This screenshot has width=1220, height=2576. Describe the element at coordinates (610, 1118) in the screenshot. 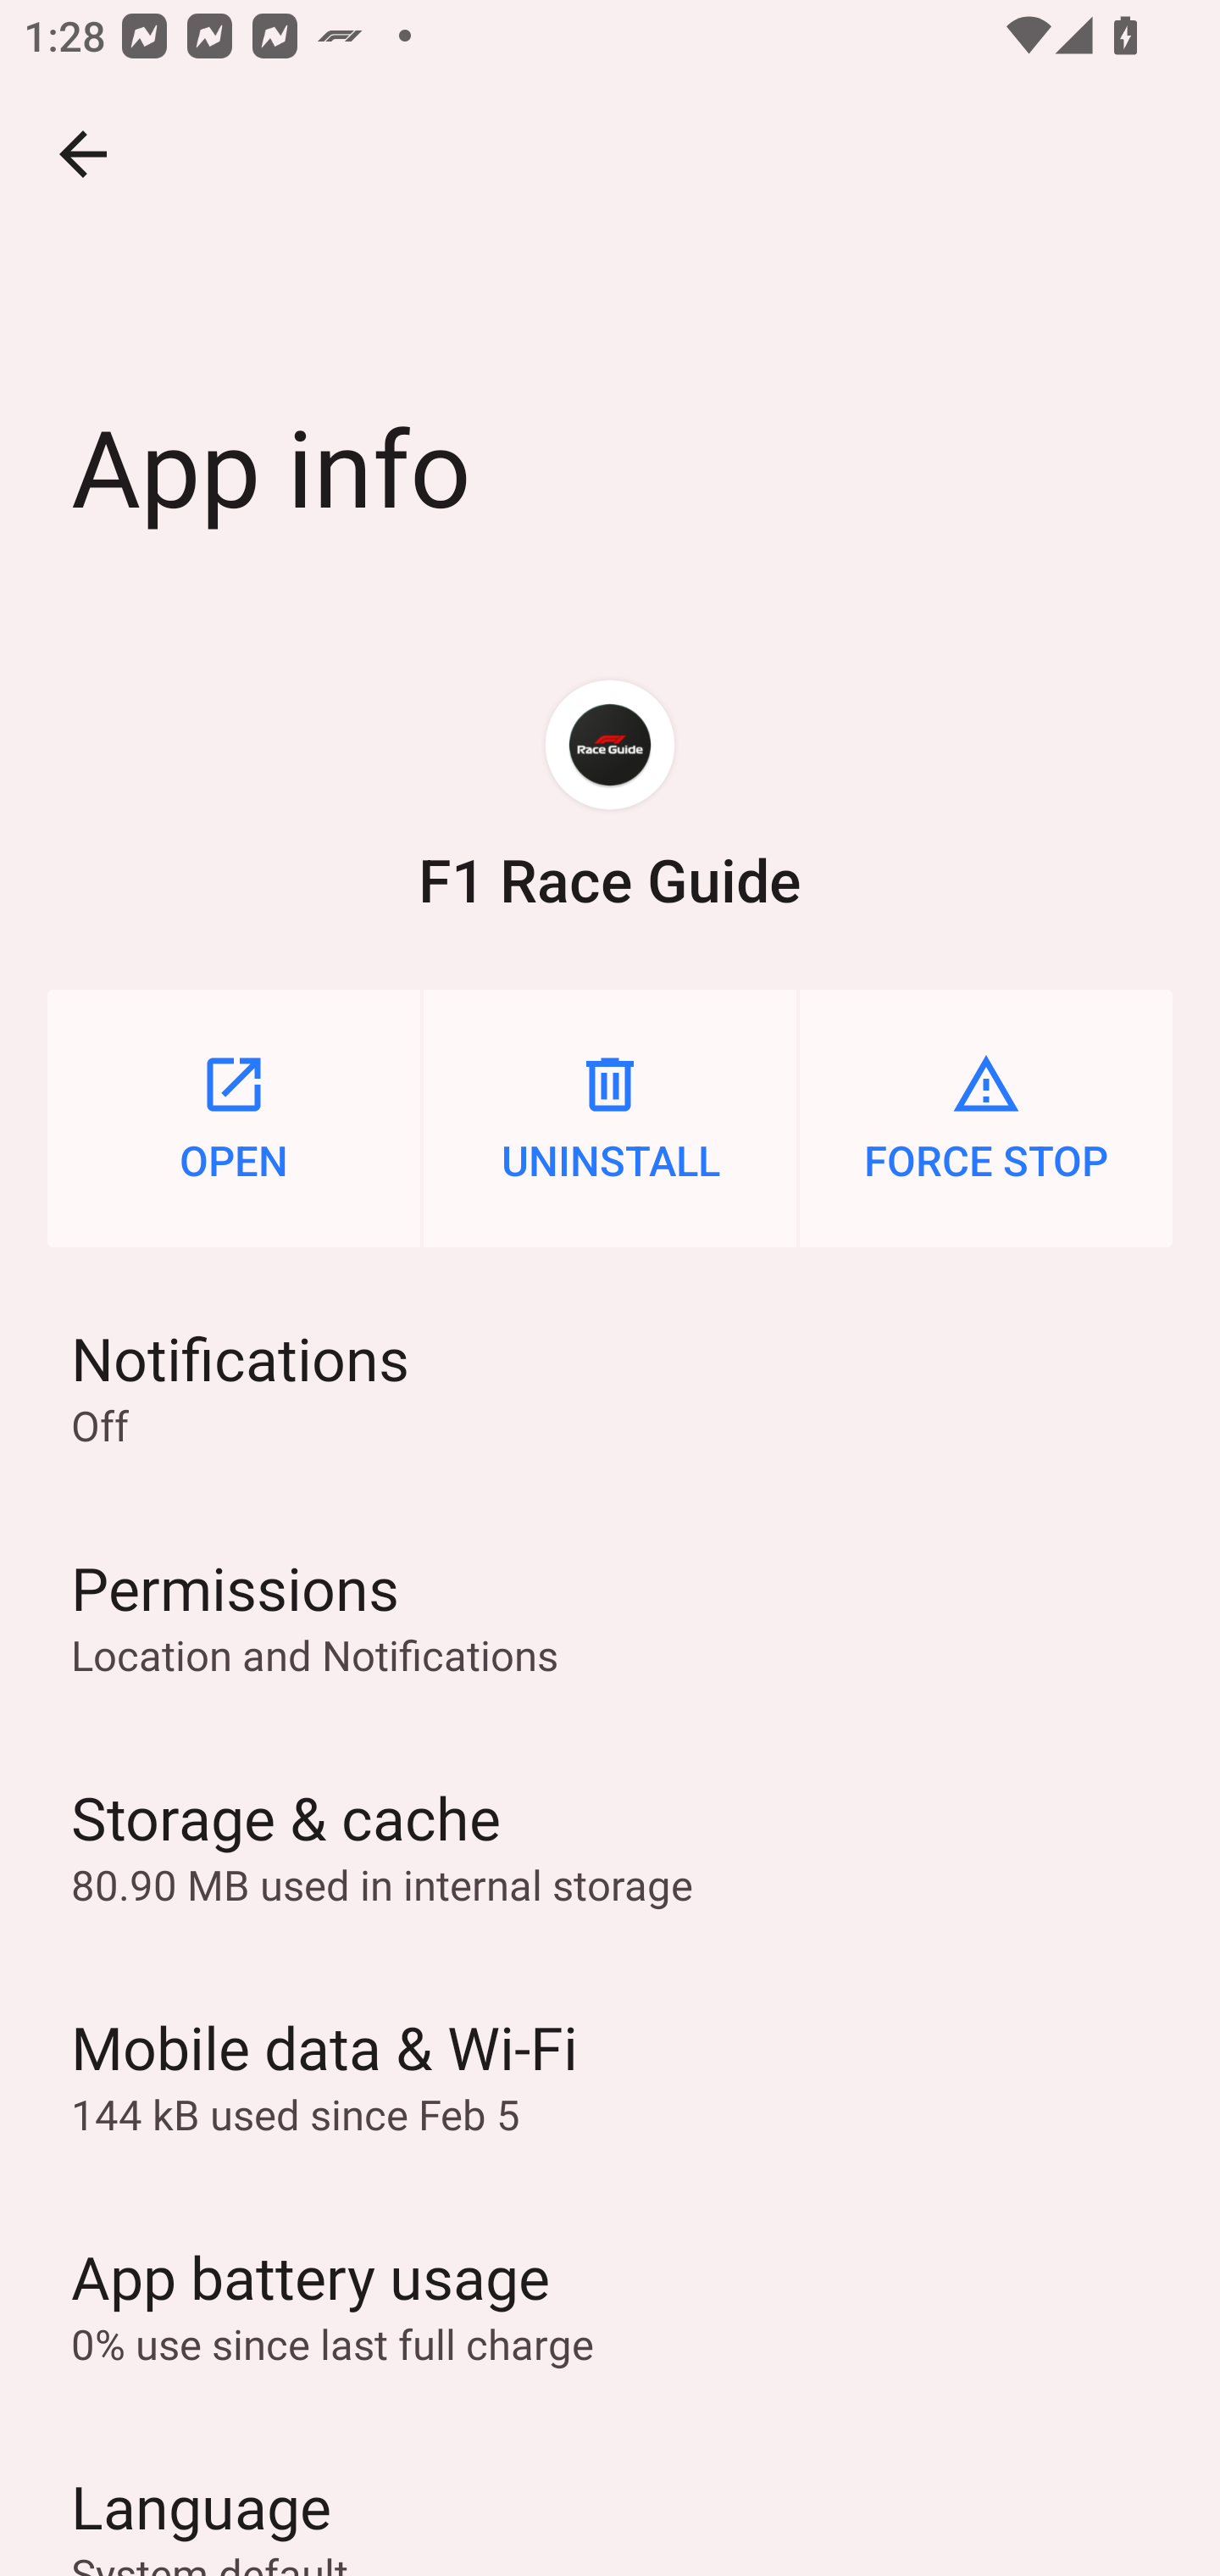

I see `UNINSTALL` at that location.